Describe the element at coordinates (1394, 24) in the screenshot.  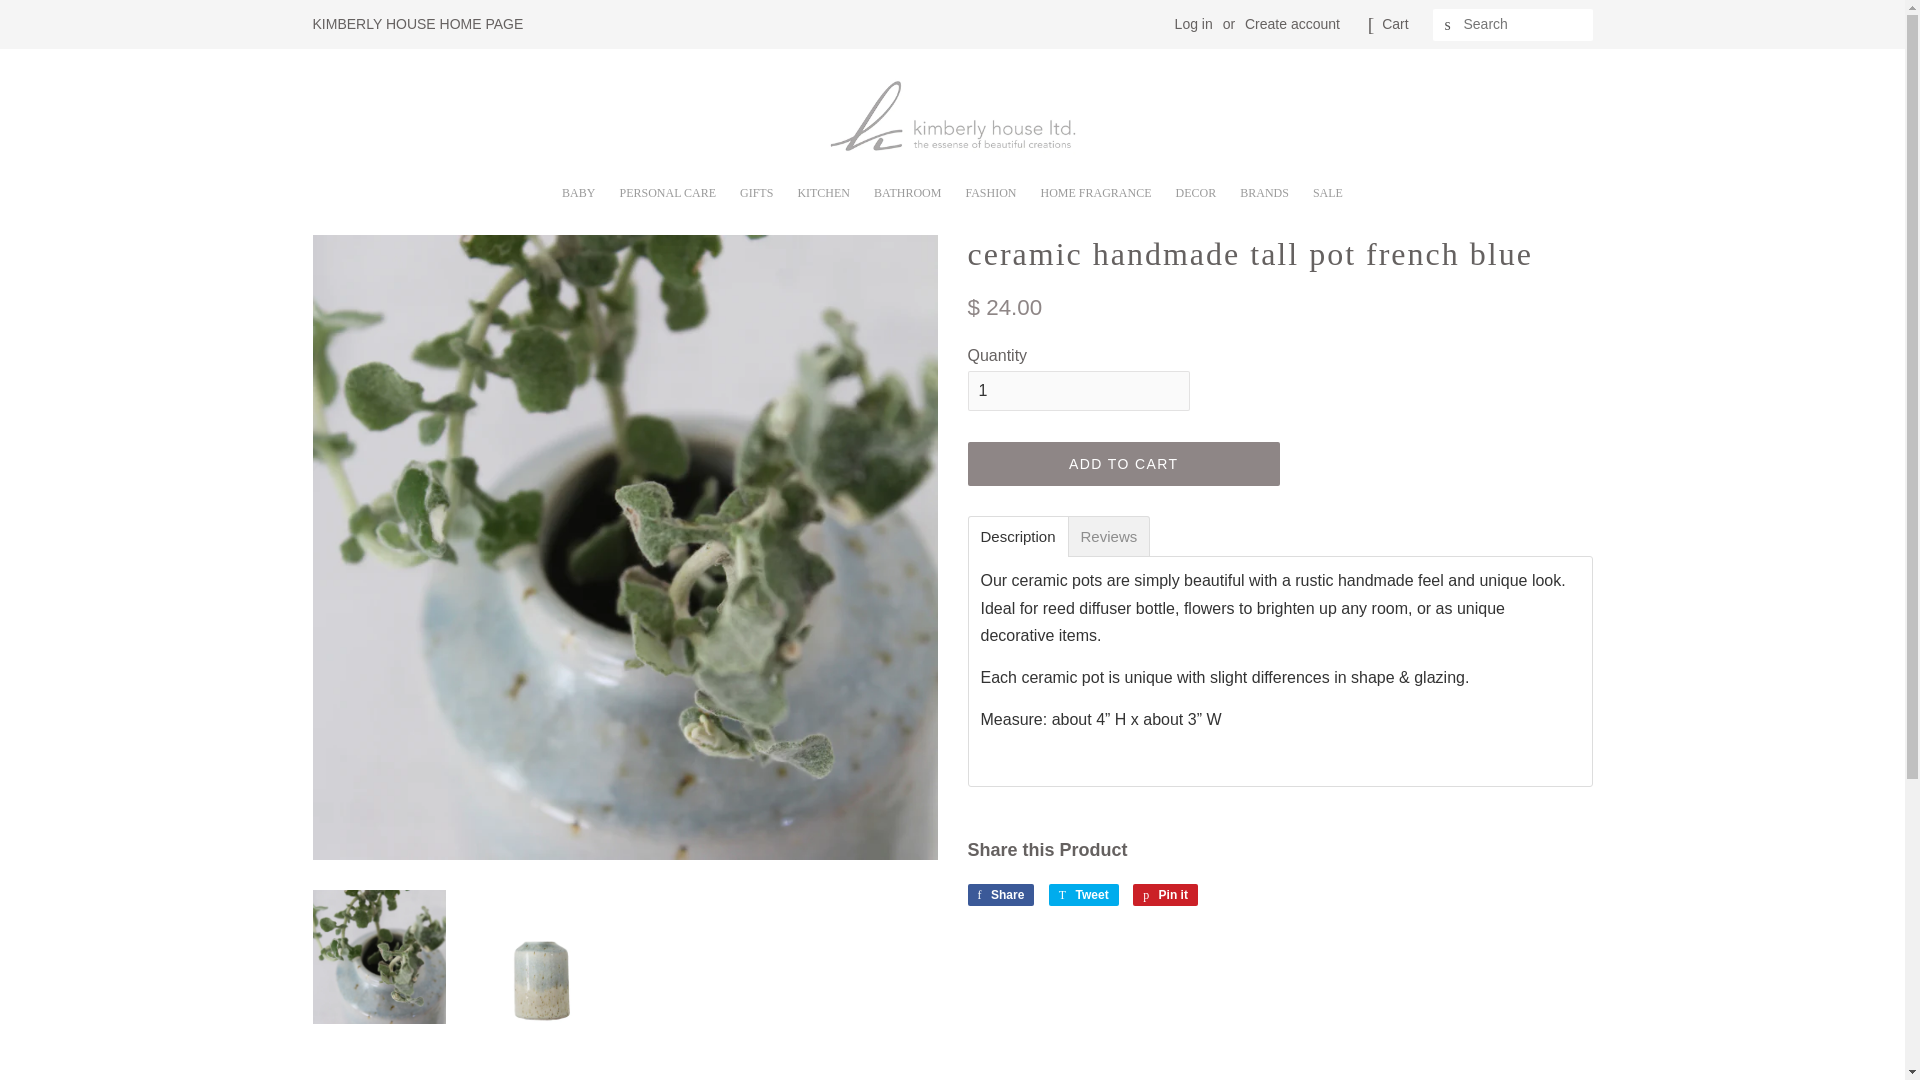
I see `Cart` at that location.